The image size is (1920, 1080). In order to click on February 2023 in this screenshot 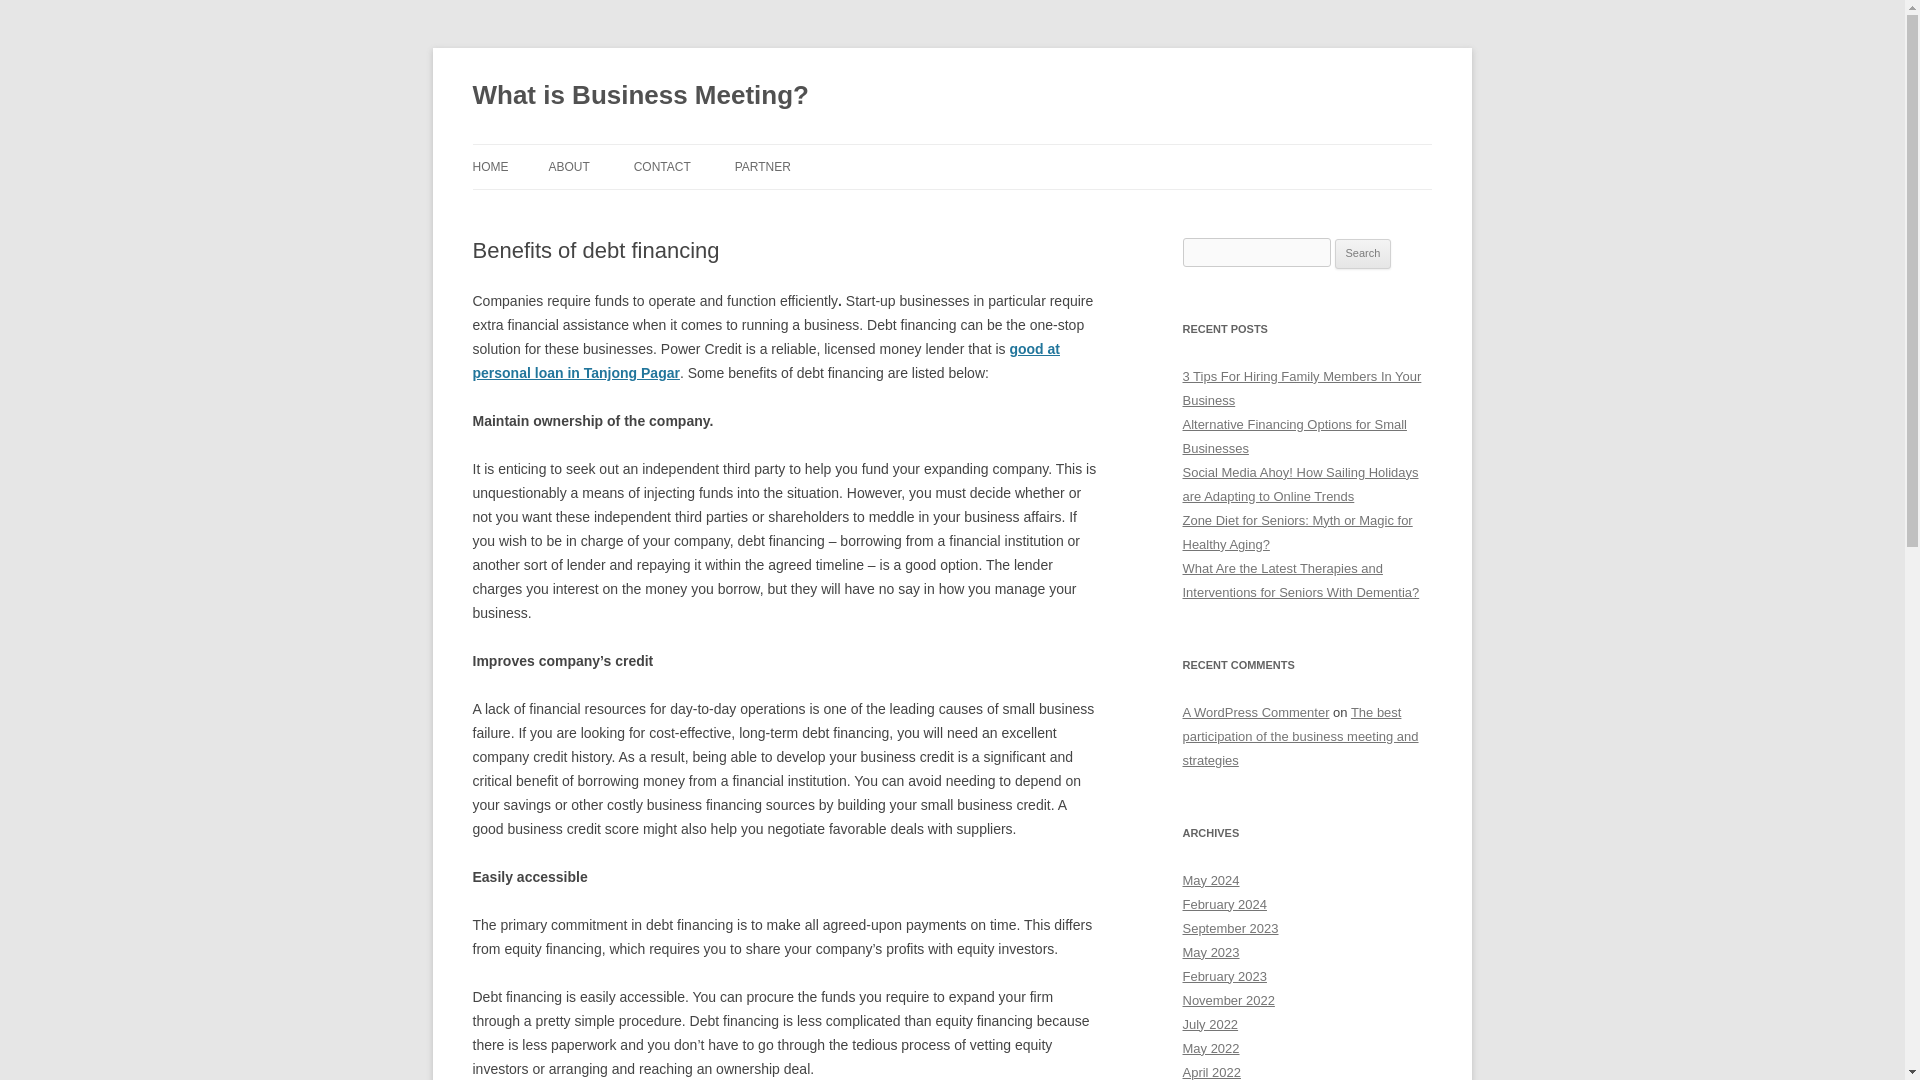, I will do `click(1224, 976)`.